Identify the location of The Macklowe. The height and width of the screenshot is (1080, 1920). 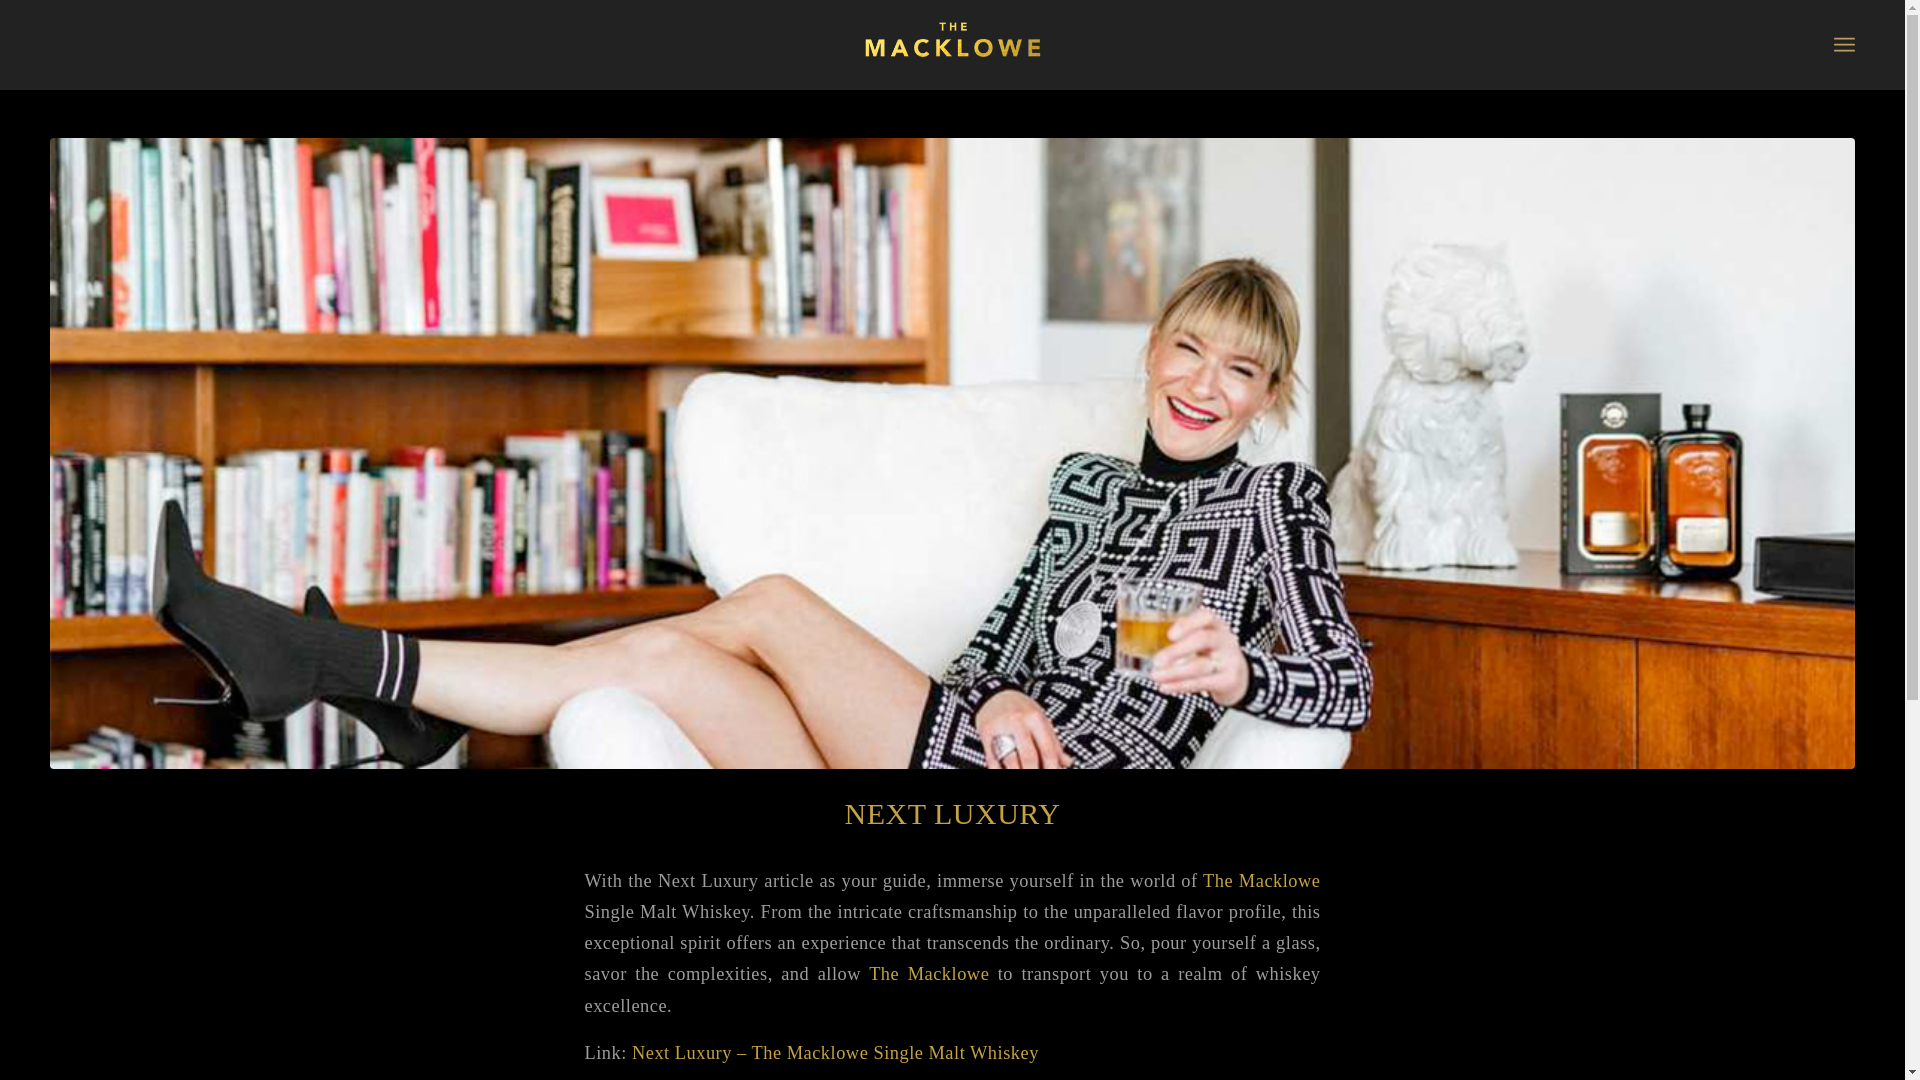
(1262, 880).